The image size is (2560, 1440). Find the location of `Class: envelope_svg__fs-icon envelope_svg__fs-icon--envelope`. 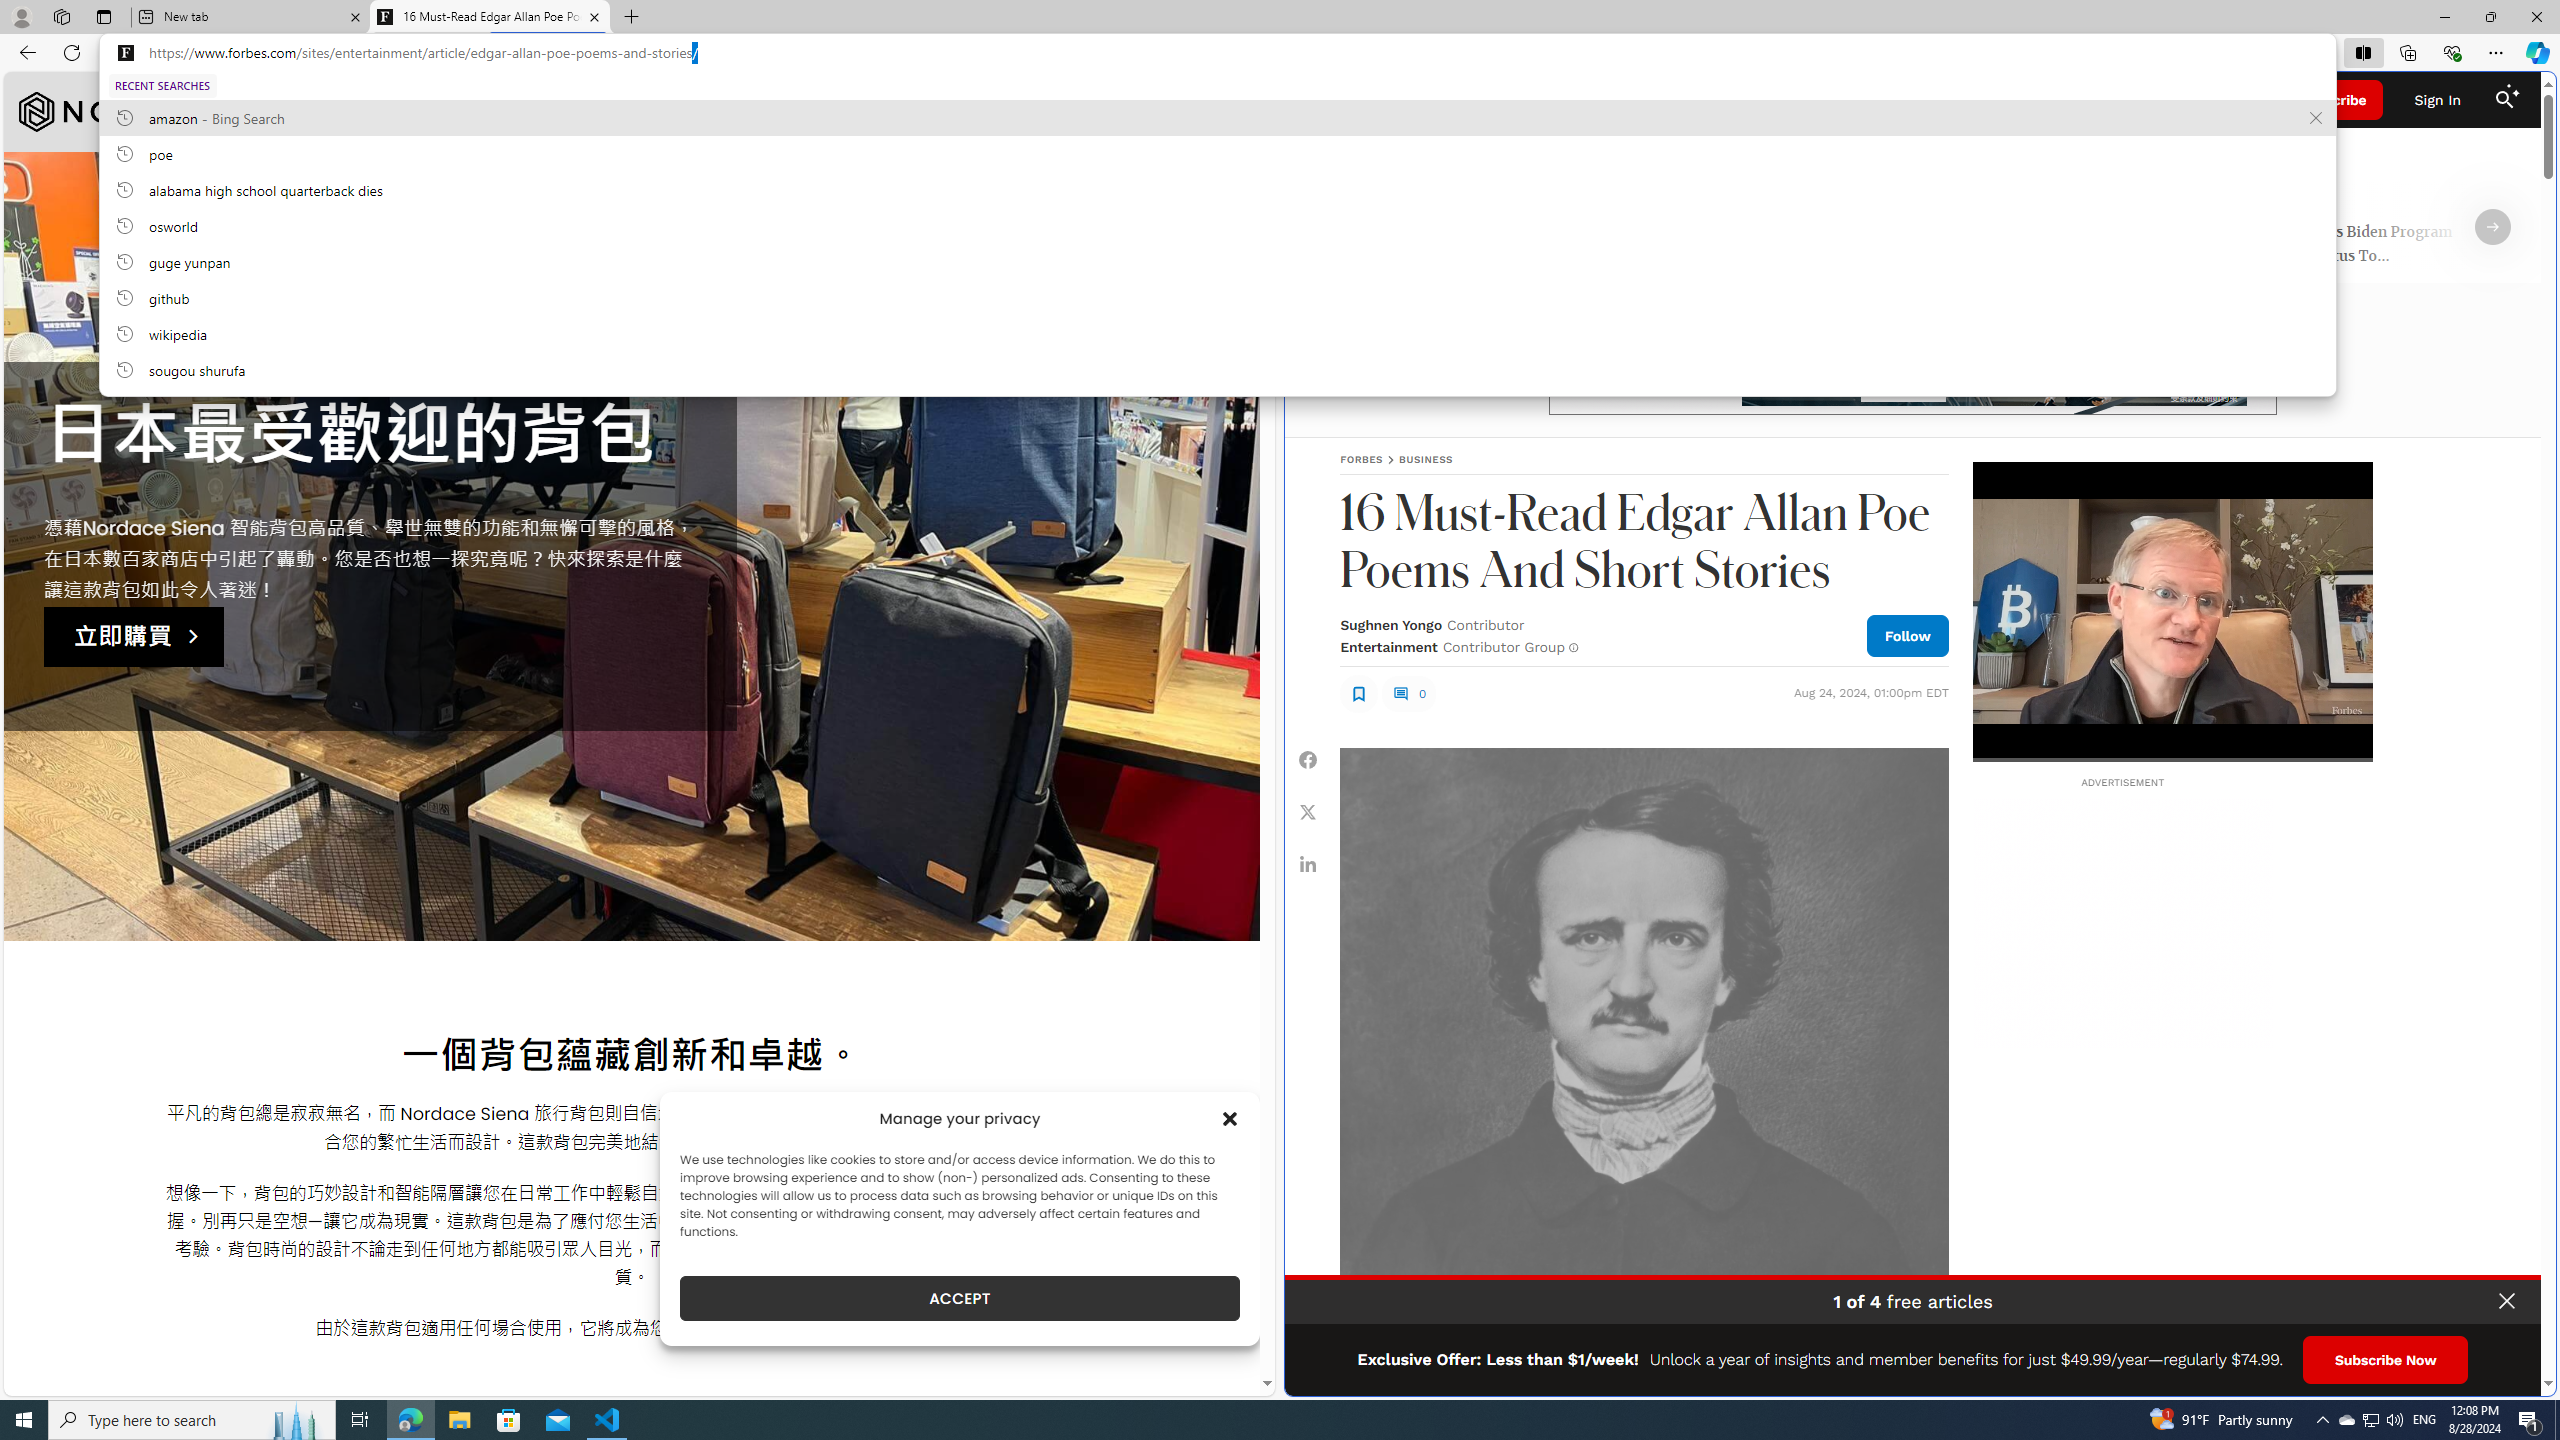

Class: envelope_svg__fs-icon envelope_svg__fs-icon--envelope is located at coordinates (1542, 101).